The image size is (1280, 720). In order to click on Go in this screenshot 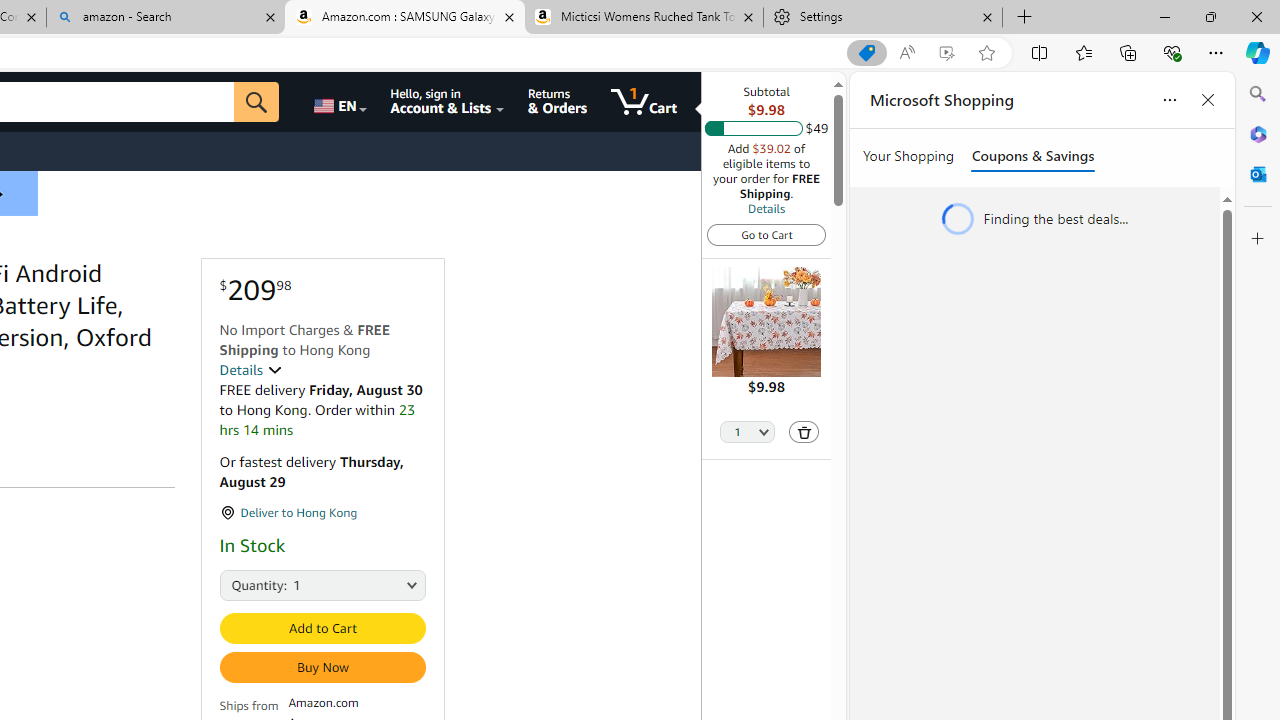, I will do `click(257, 102)`.